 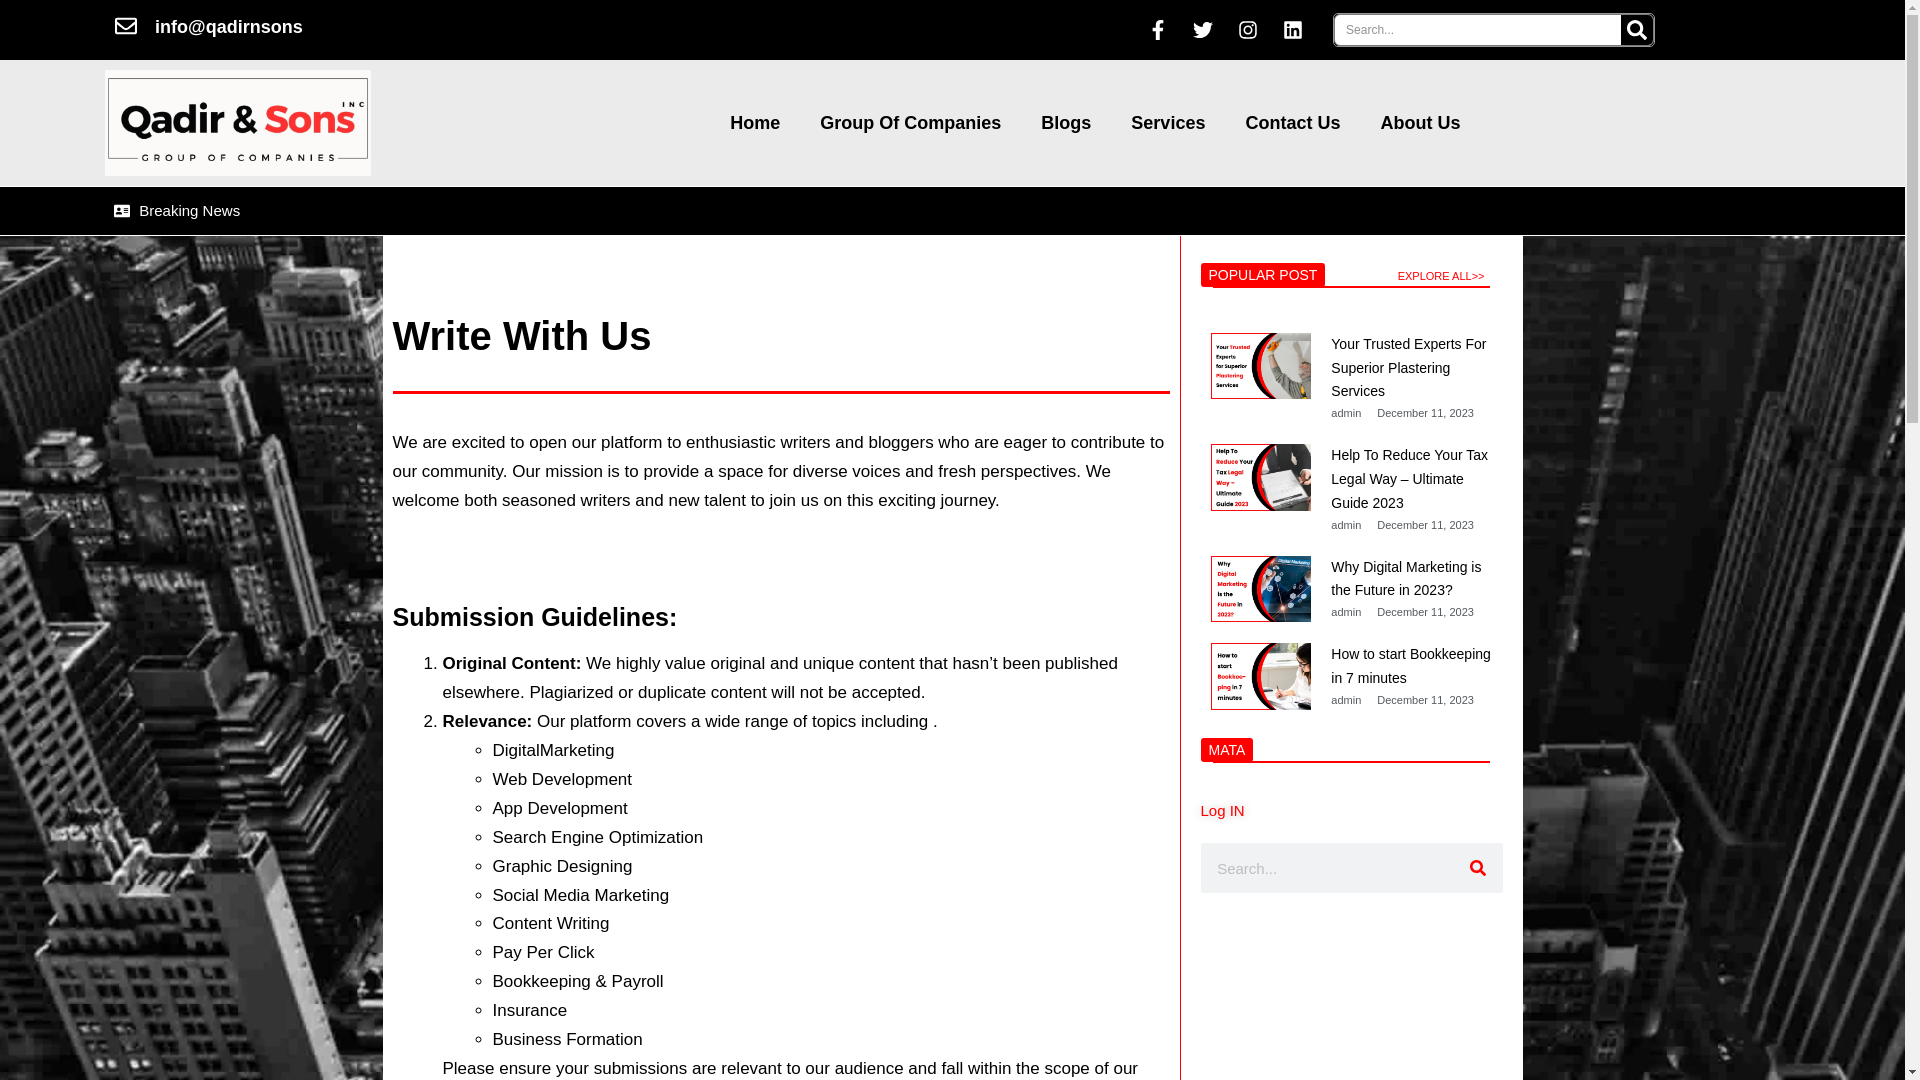 I want to click on Blogs, so click(x=1066, y=122).